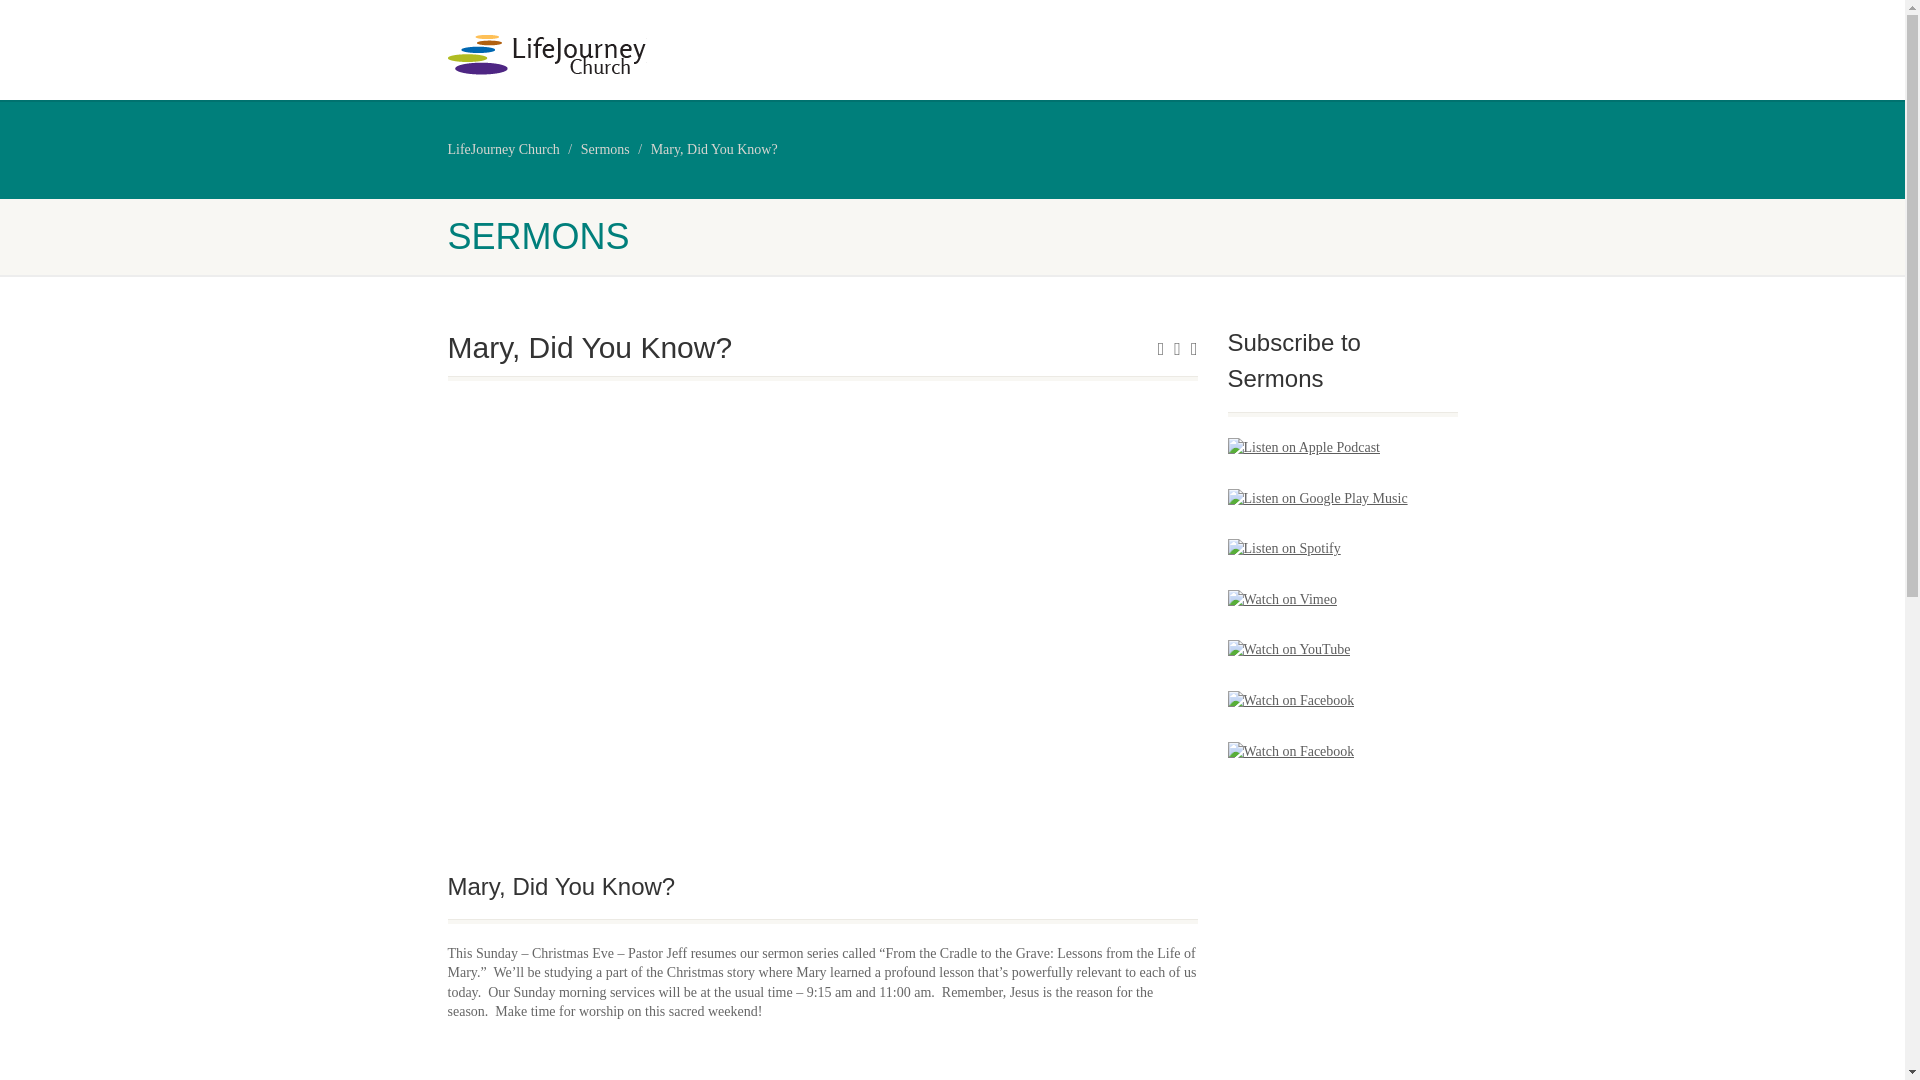 This screenshot has width=1920, height=1080. I want to click on LifeJourney Church, so click(504, 148).